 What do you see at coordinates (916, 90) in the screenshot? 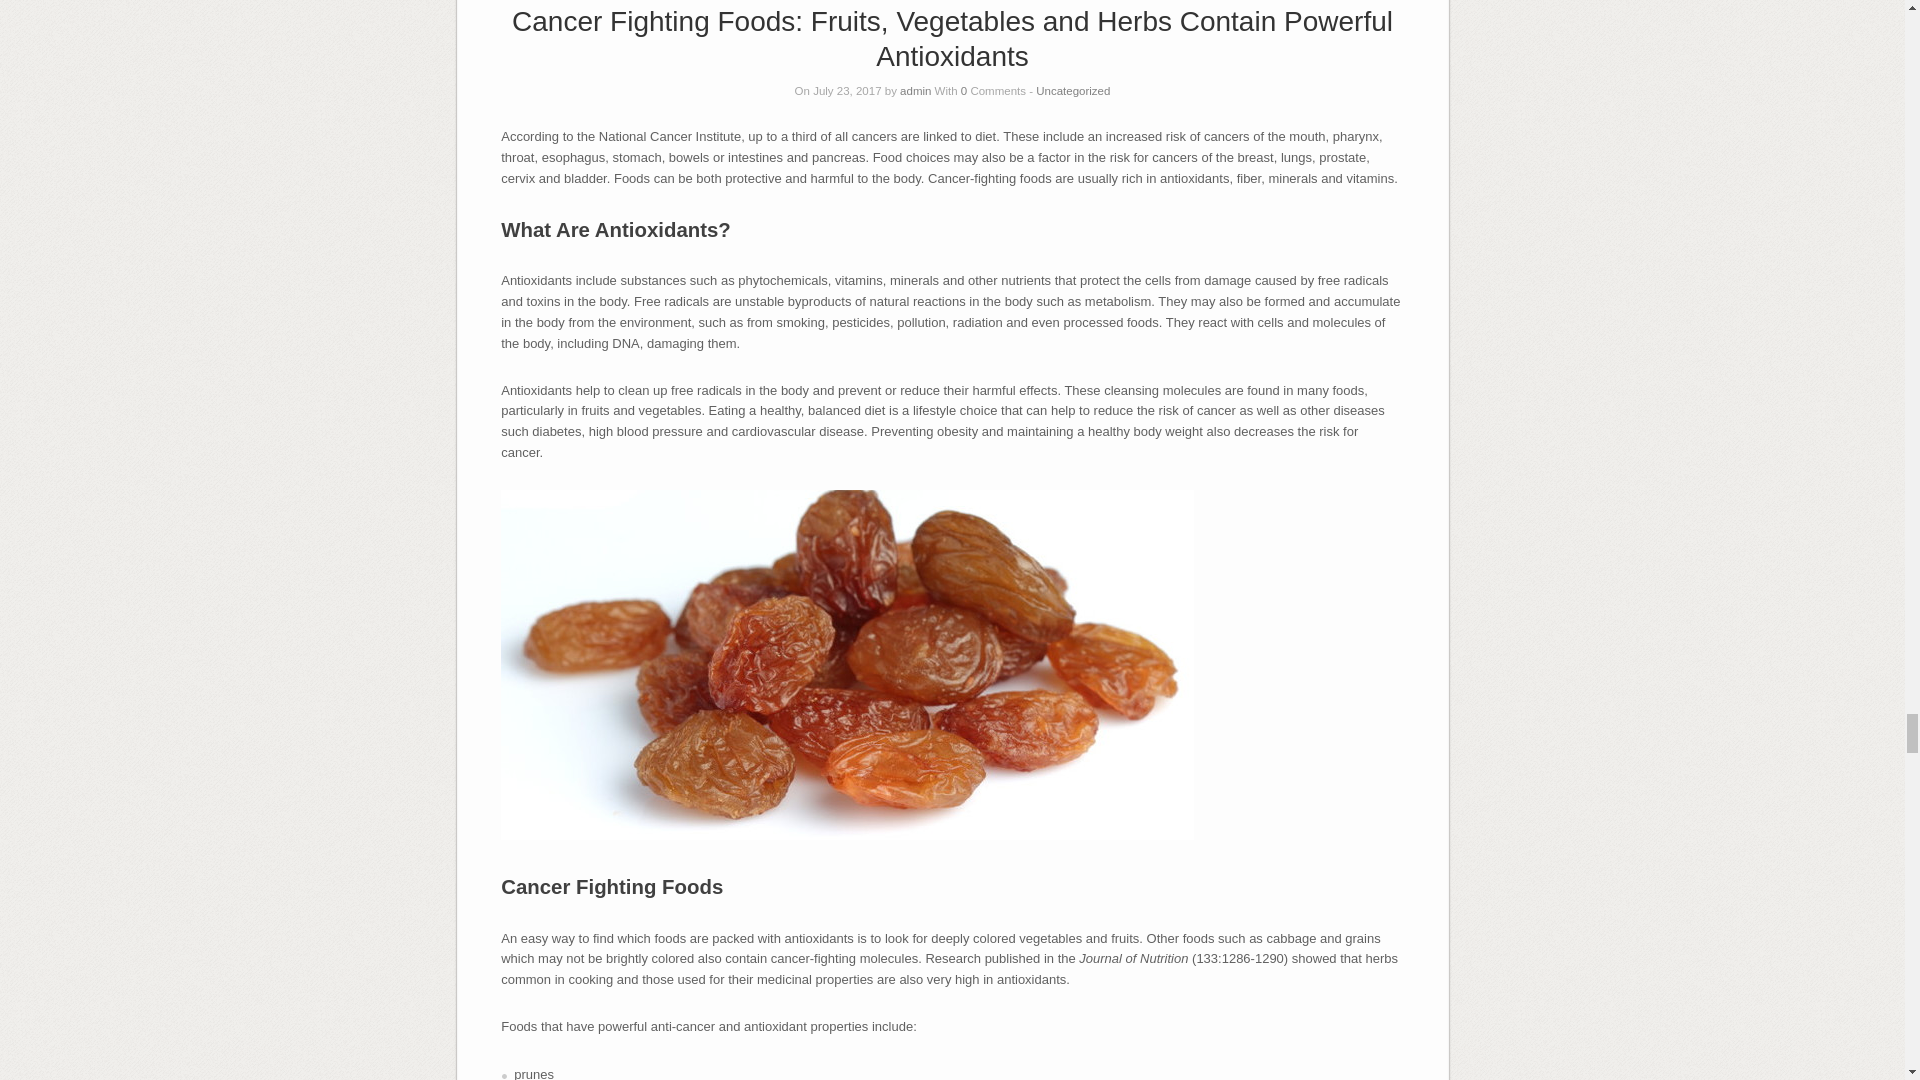
I see `admin` at bounding box center [916, 90].